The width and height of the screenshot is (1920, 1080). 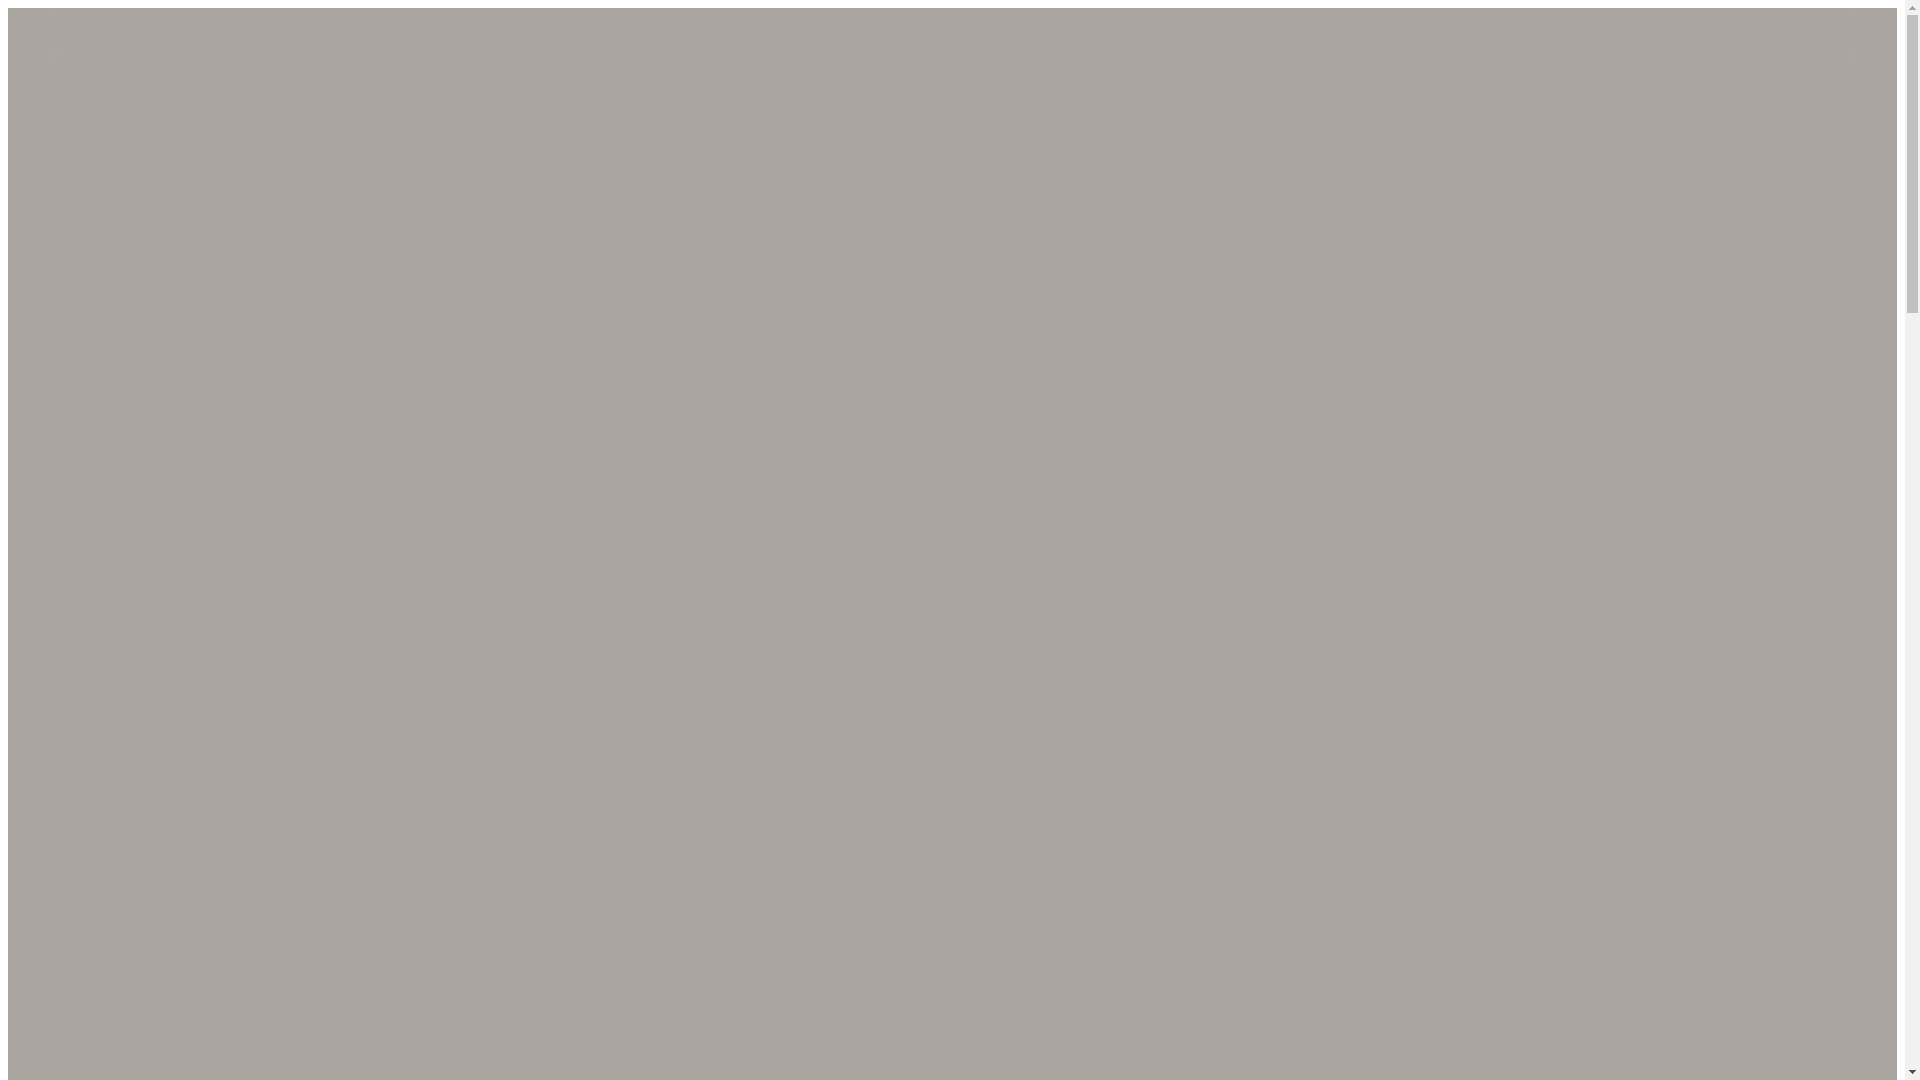 What do you see at coordinates (106, 595) in the screenshot?
I see `Indoor Activities in Abu Dhabi` at bounding box center [106, 595].